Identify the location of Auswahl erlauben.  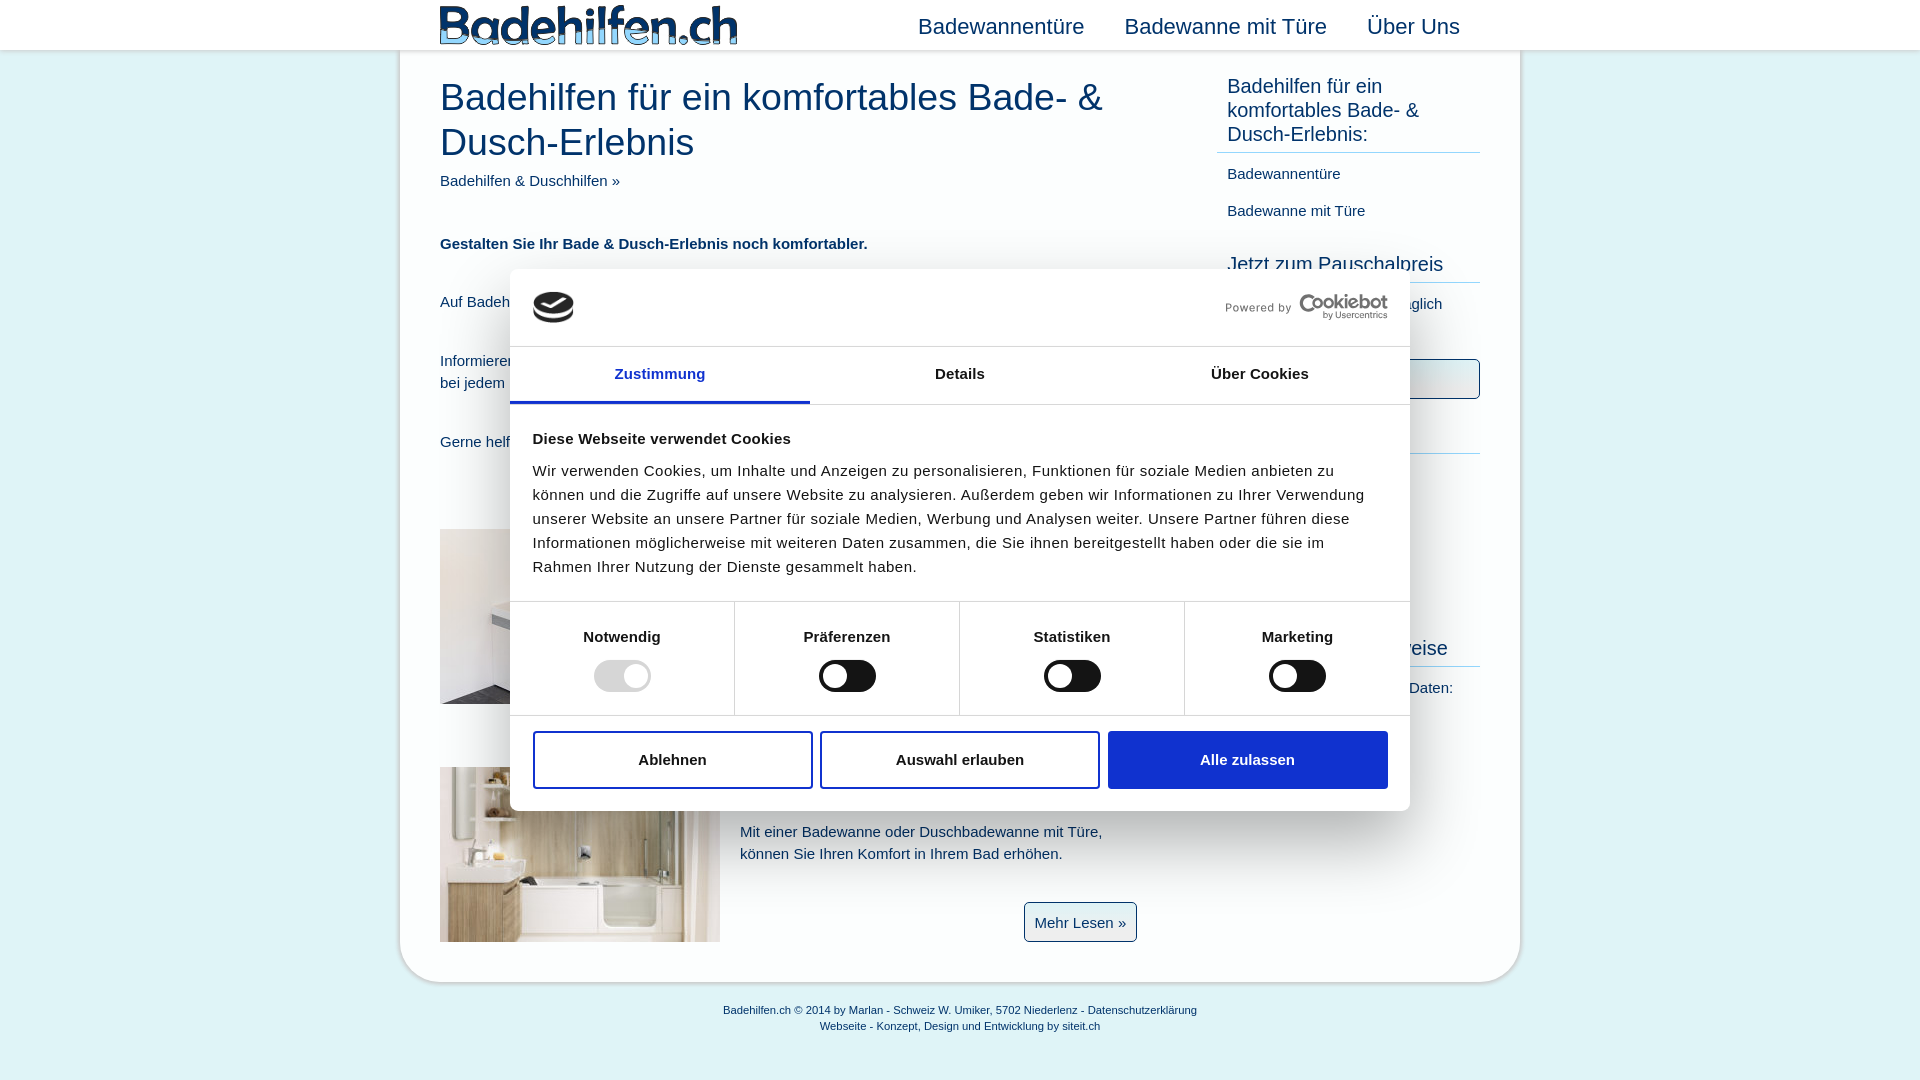
(960, 760).